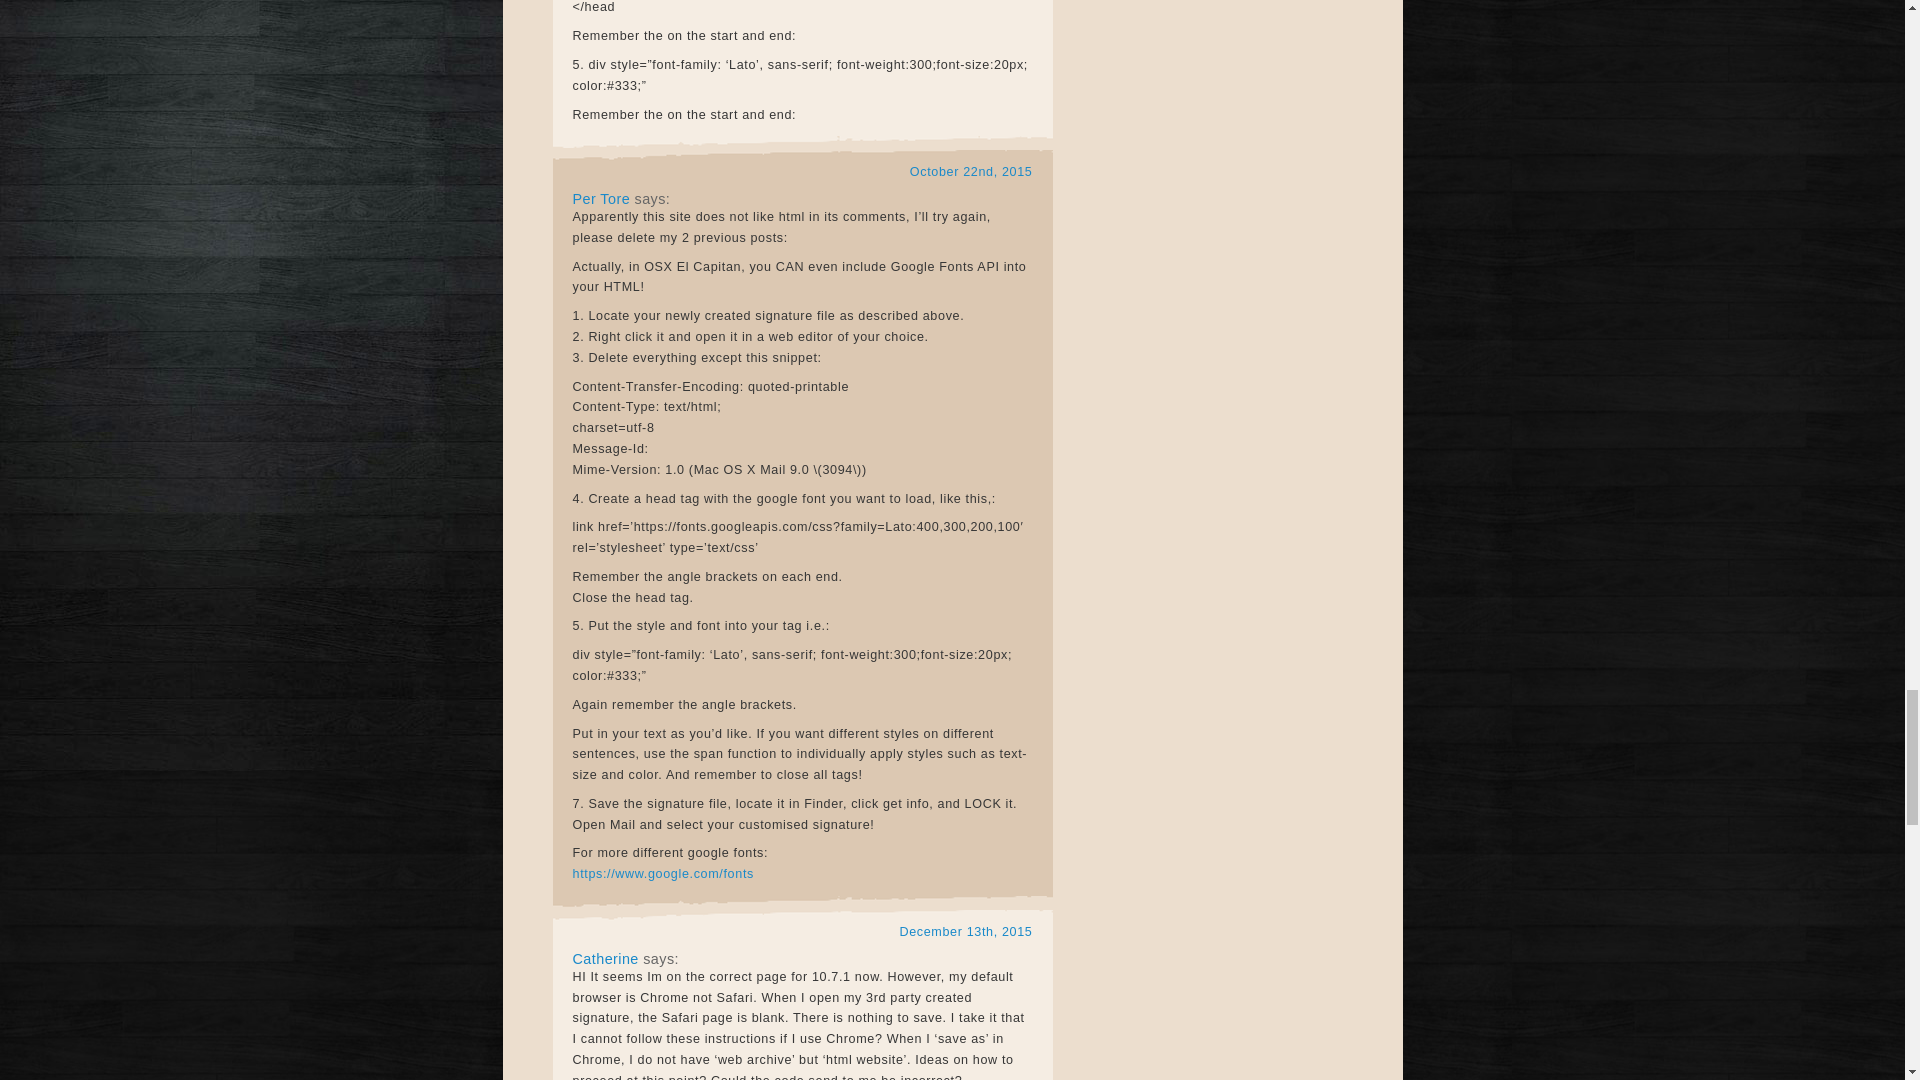 The height and width of the screenshot is (1080, 1920). What do you see at coordinates (971, 172) in the screenshot?
I see `October 22nd, 2015` at bounding box center [971, 172].